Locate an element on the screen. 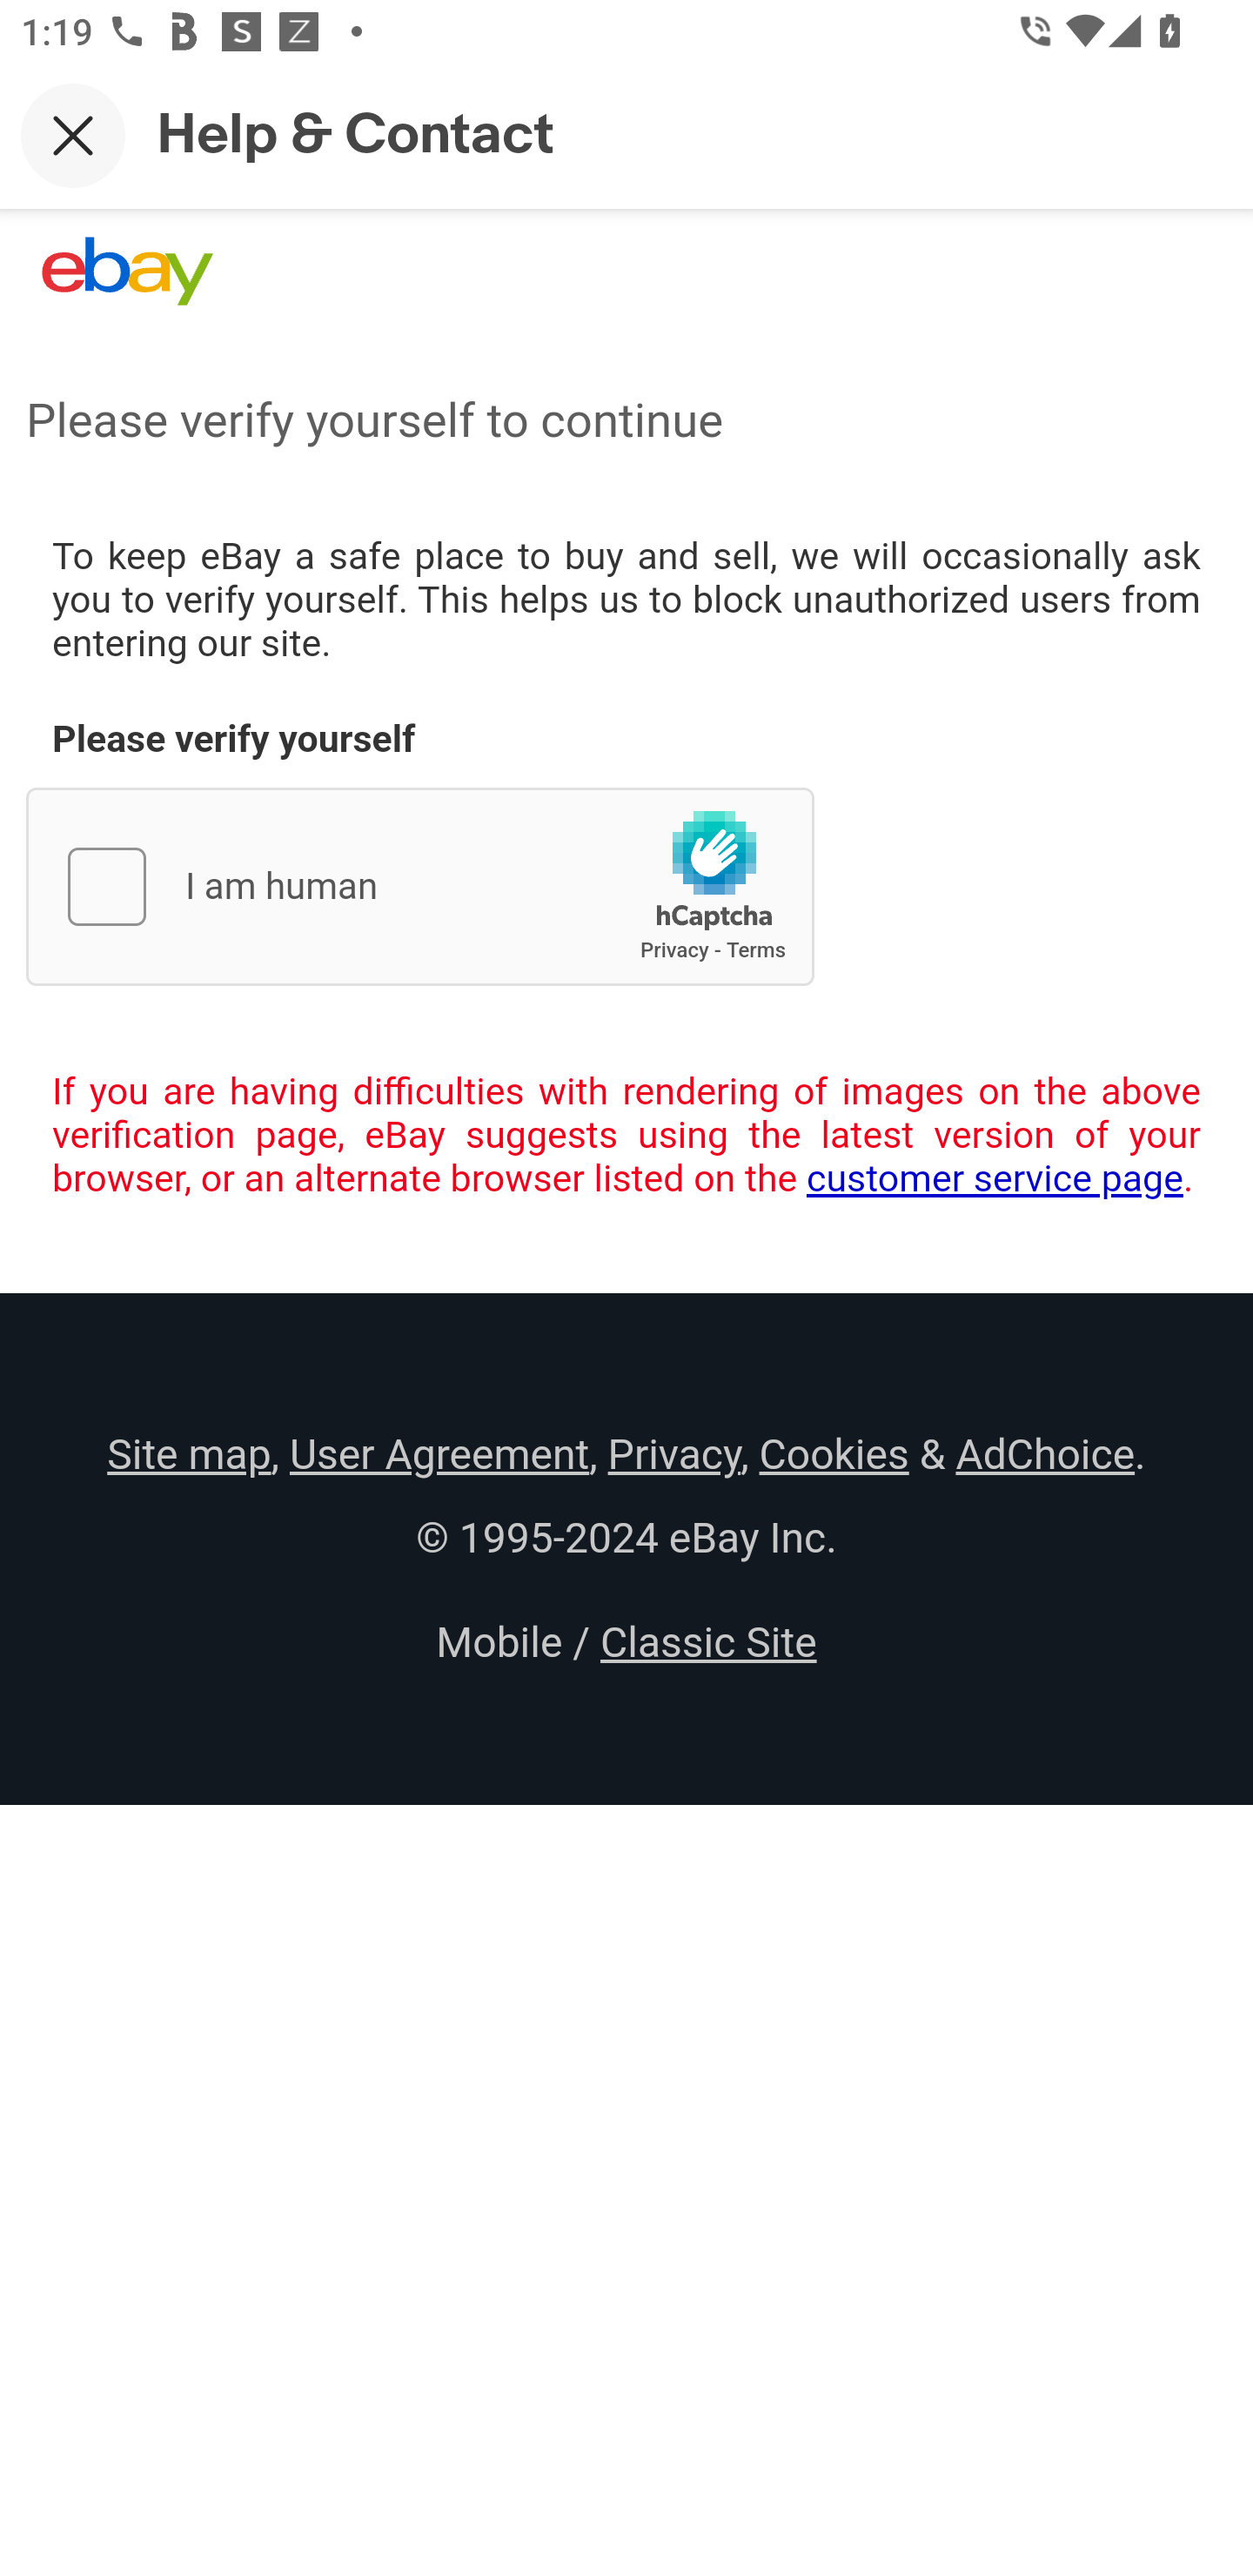  Site map is located at coordinates (189, 1453).